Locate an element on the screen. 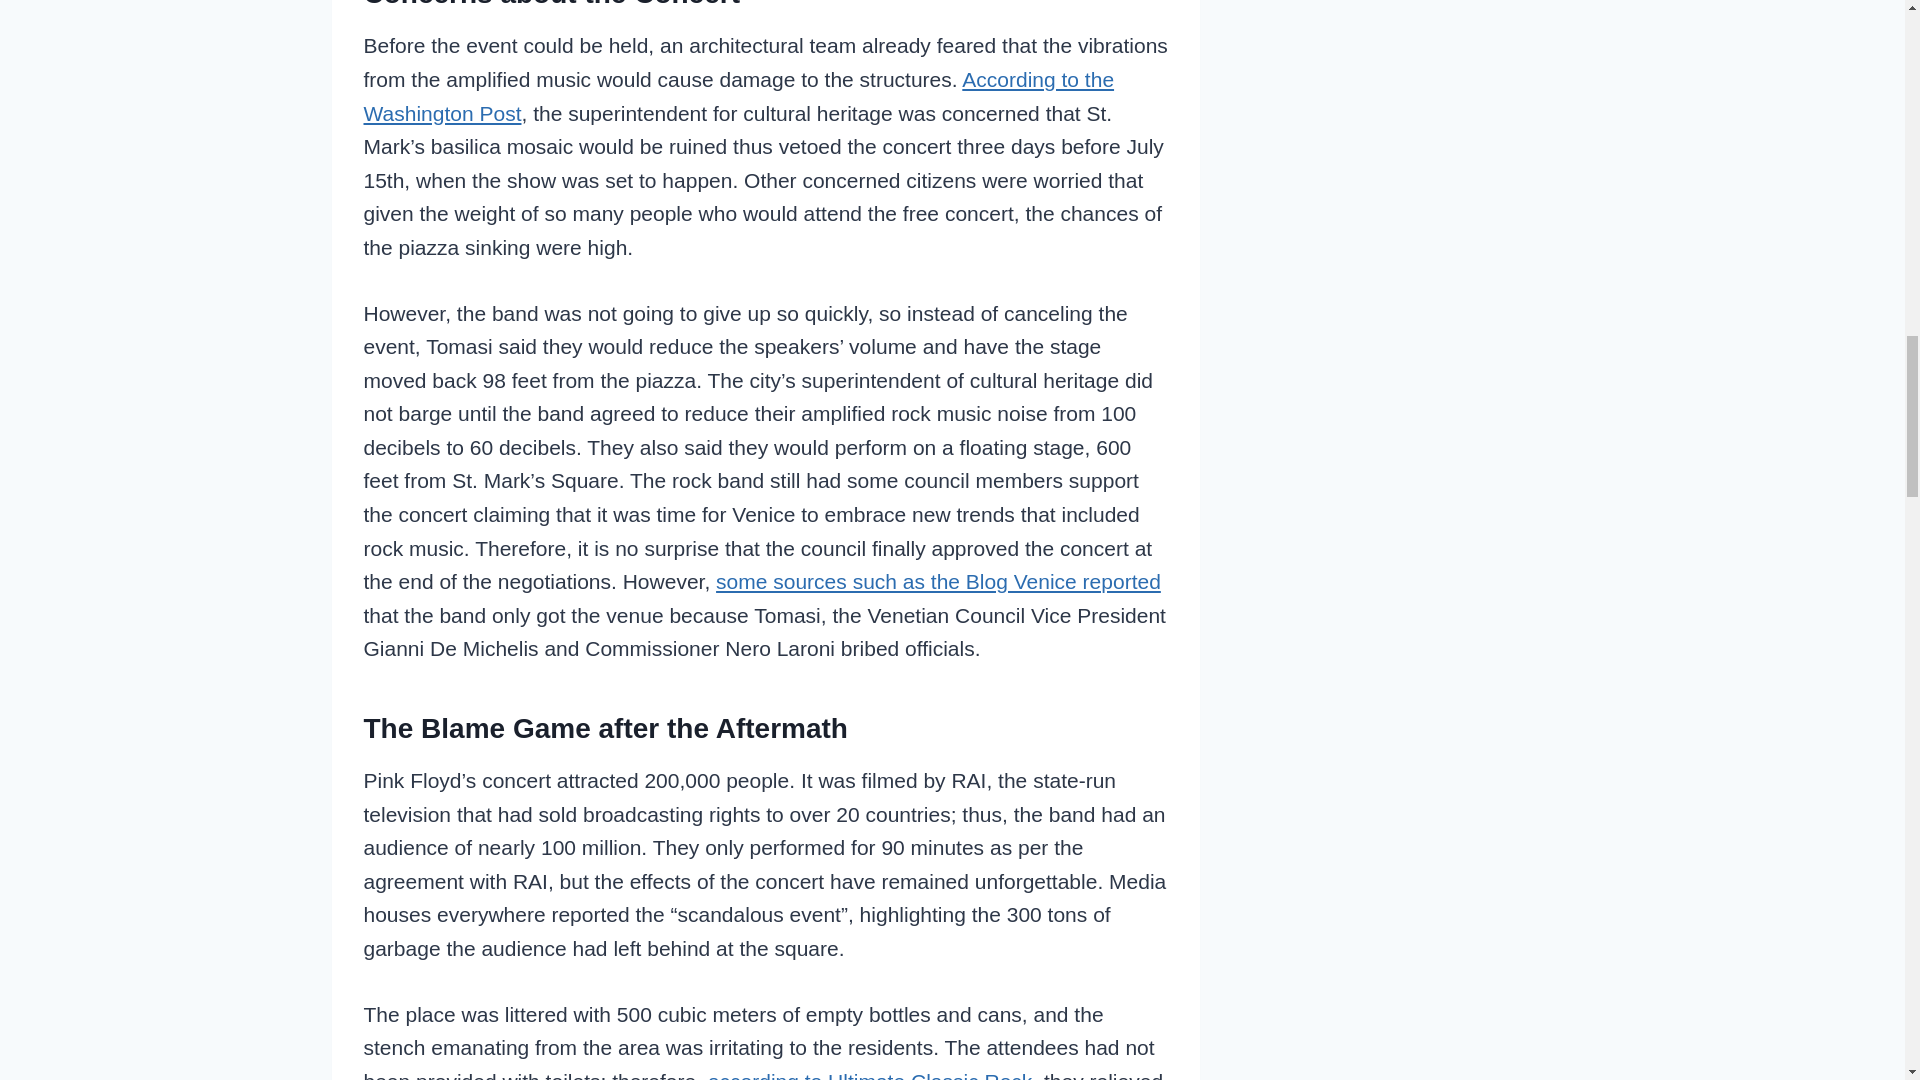 Image resolution: width=1920 pixels, height=1080 pixels. According to the Washington Post is located at coordinates (740, 96).